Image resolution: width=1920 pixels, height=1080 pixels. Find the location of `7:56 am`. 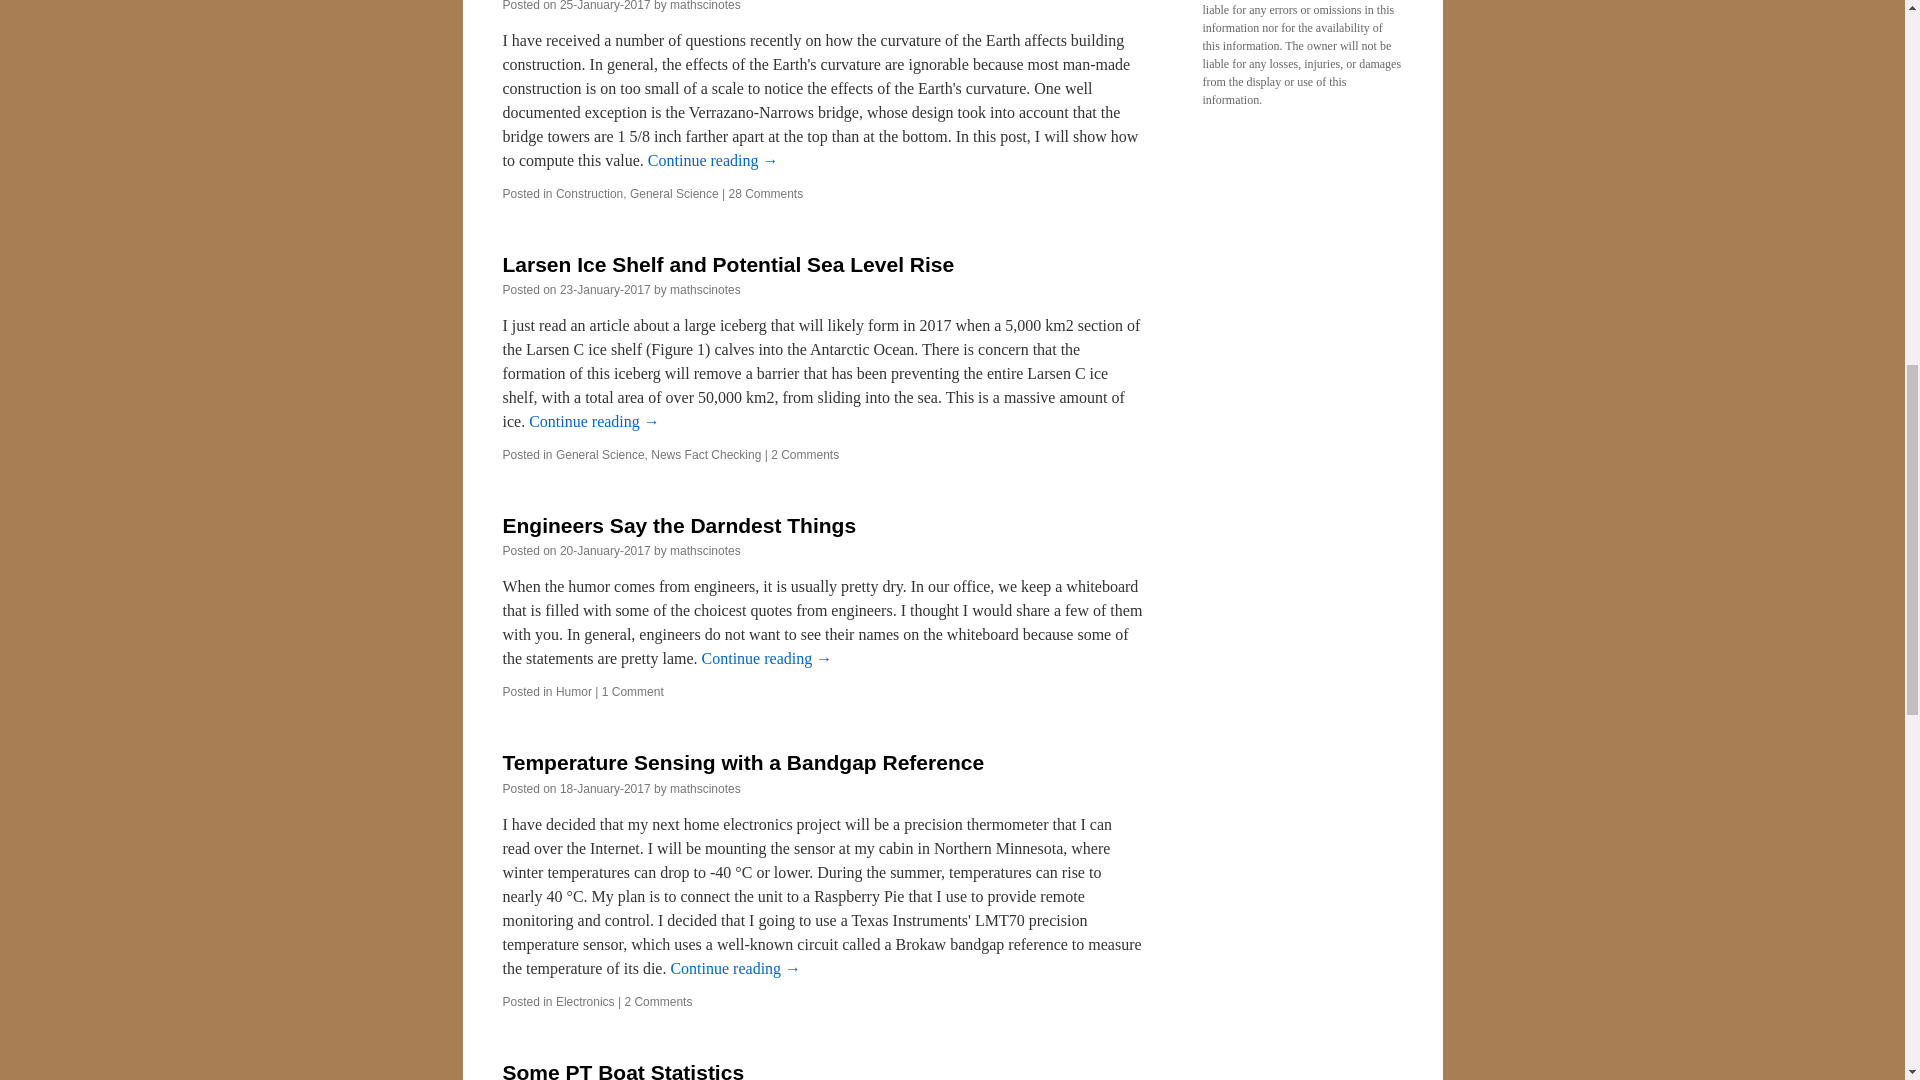

7:56 am is located at coordinates (605, 290).